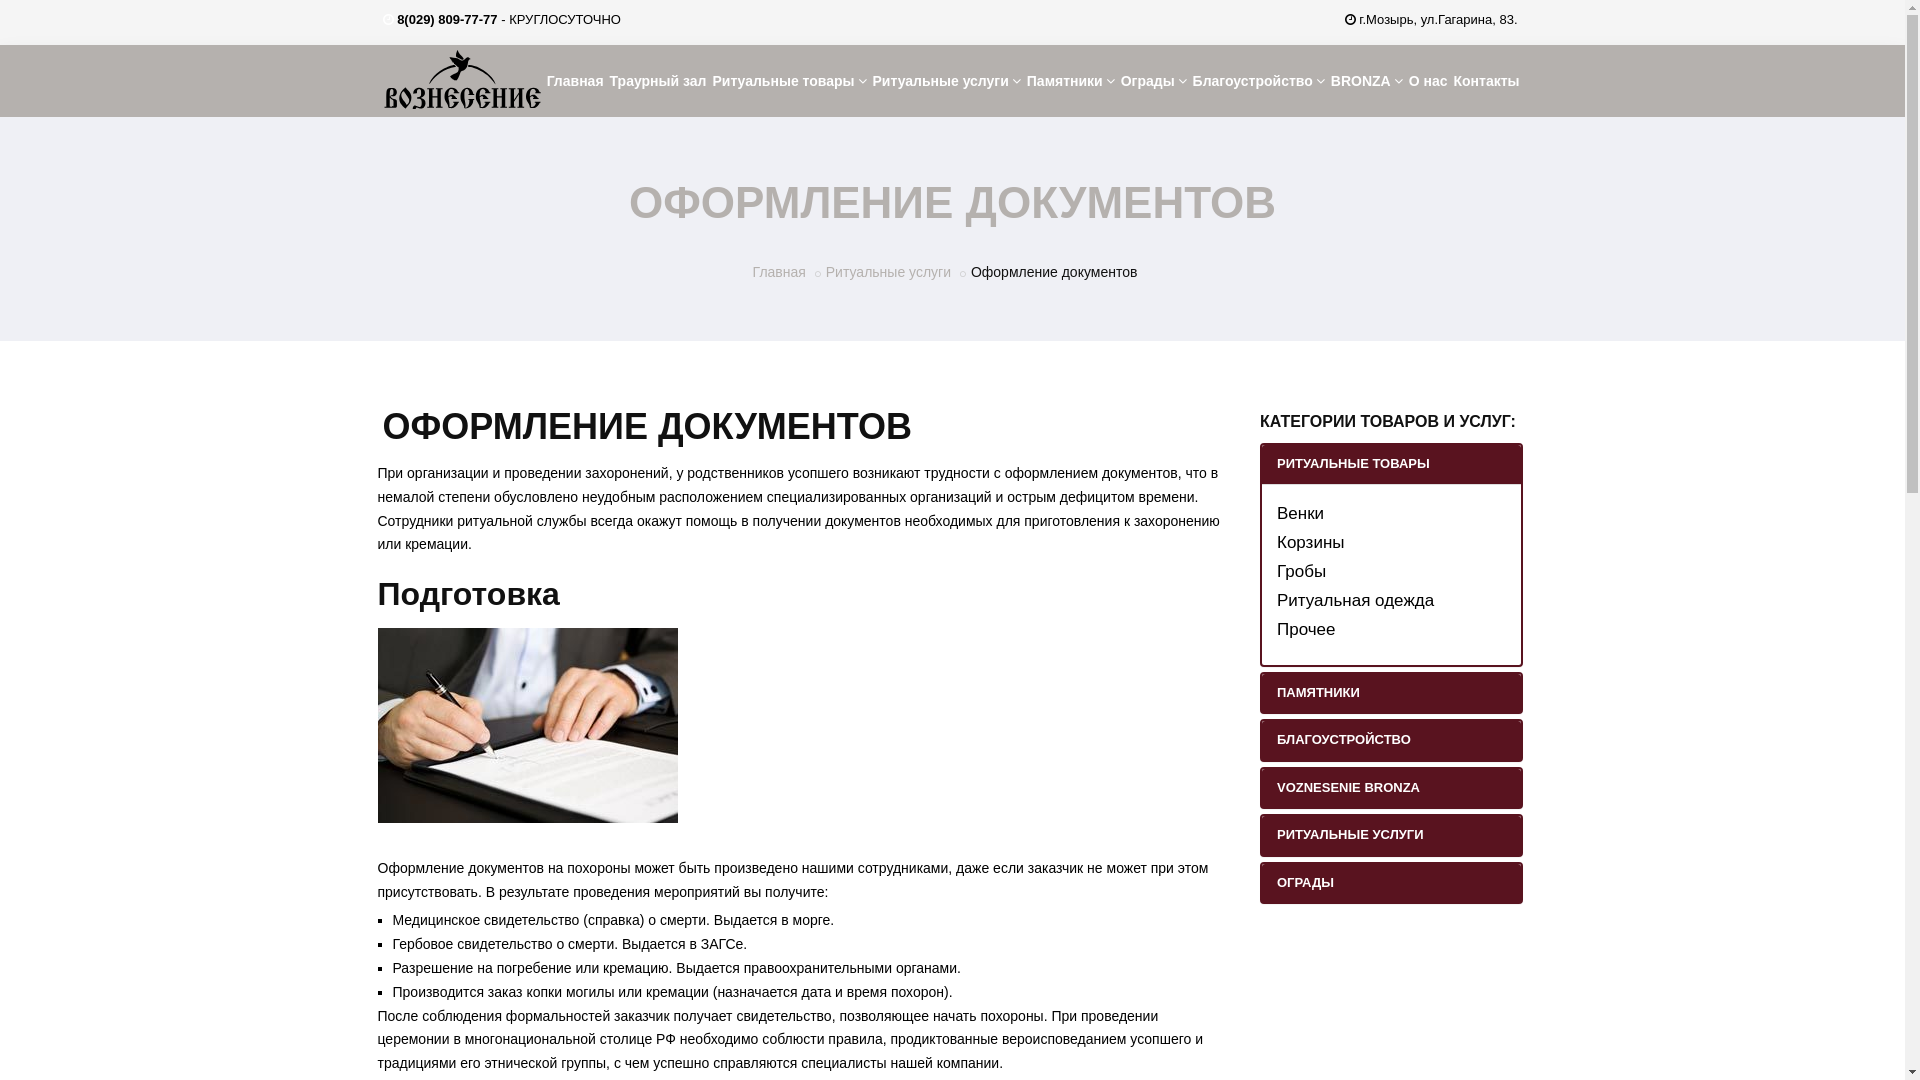 The width and height of the screenshot is (1920, 1080). Describe the element at coordinates (1392, 788) in the screenshot. I see `VOZNESENIE BRONZA` at that location.